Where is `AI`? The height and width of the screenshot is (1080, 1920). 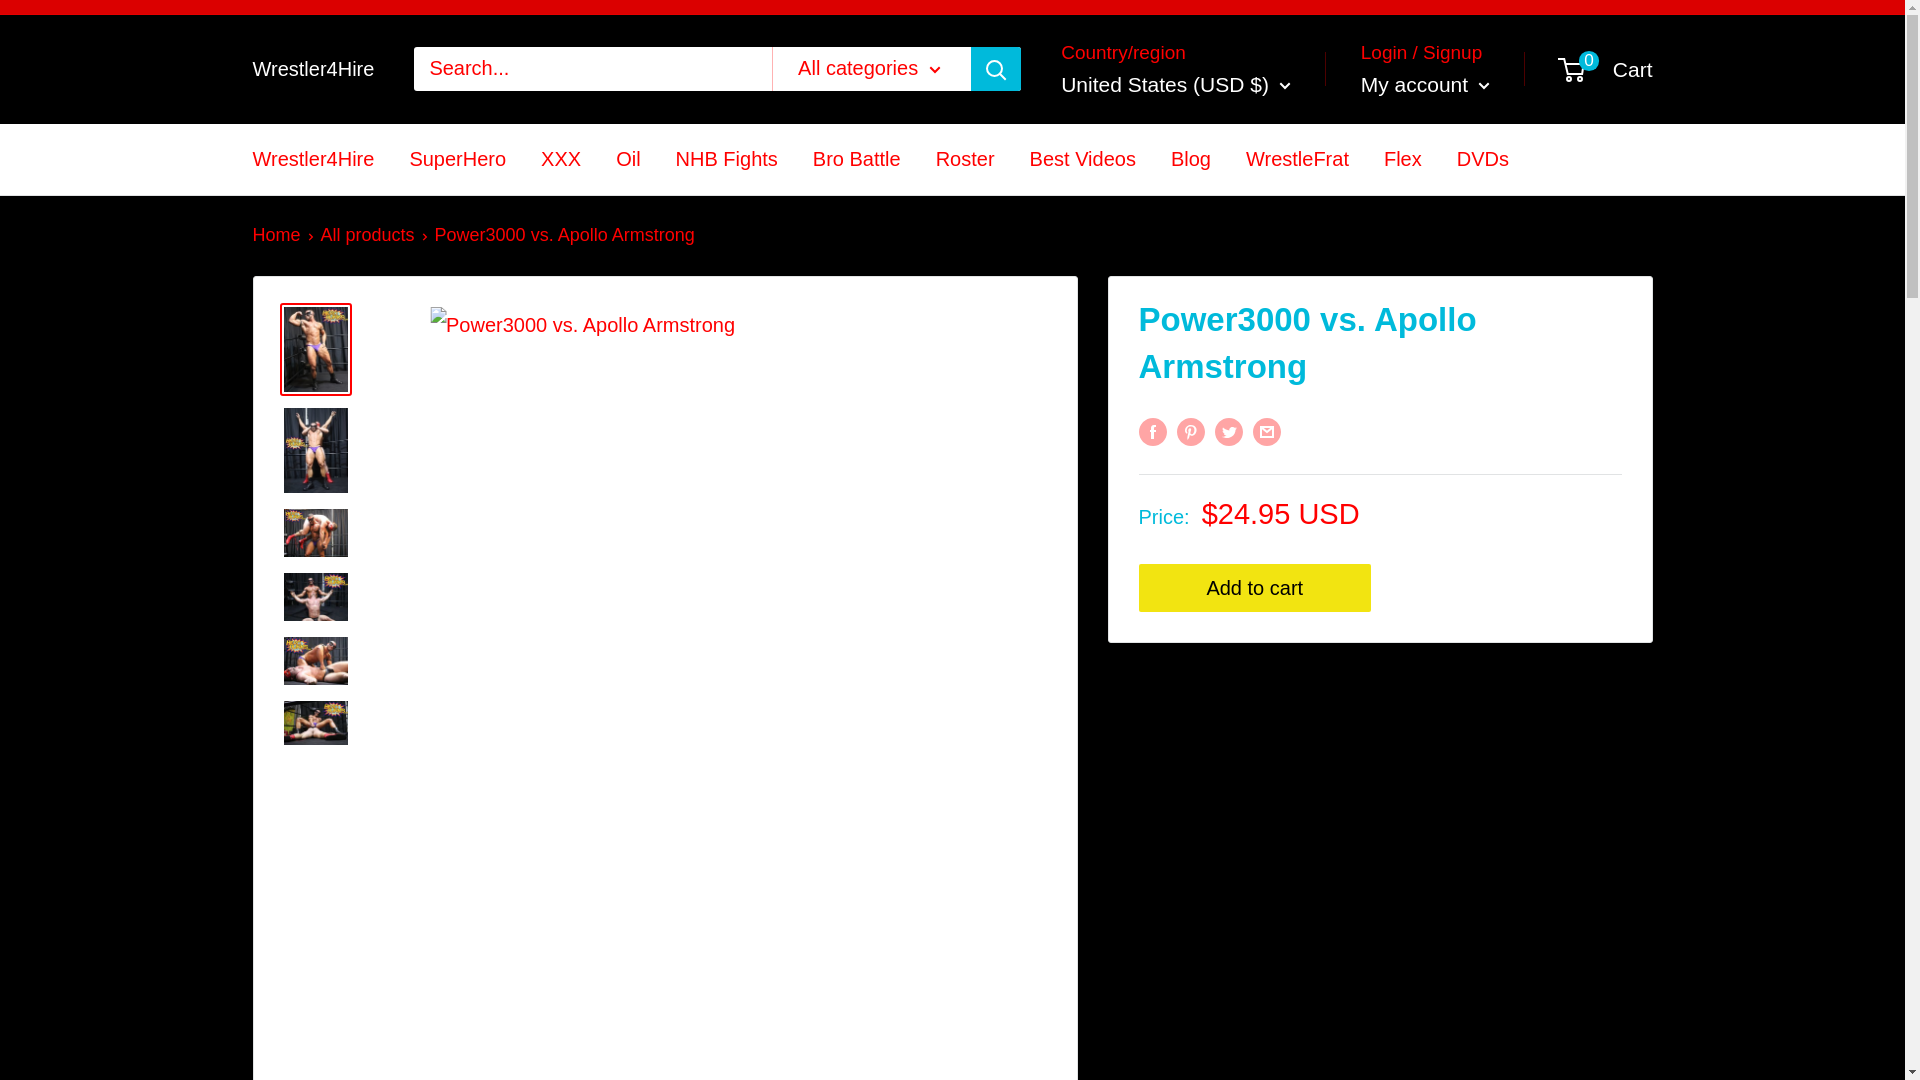
AI is located at coordinates (1080, 380).